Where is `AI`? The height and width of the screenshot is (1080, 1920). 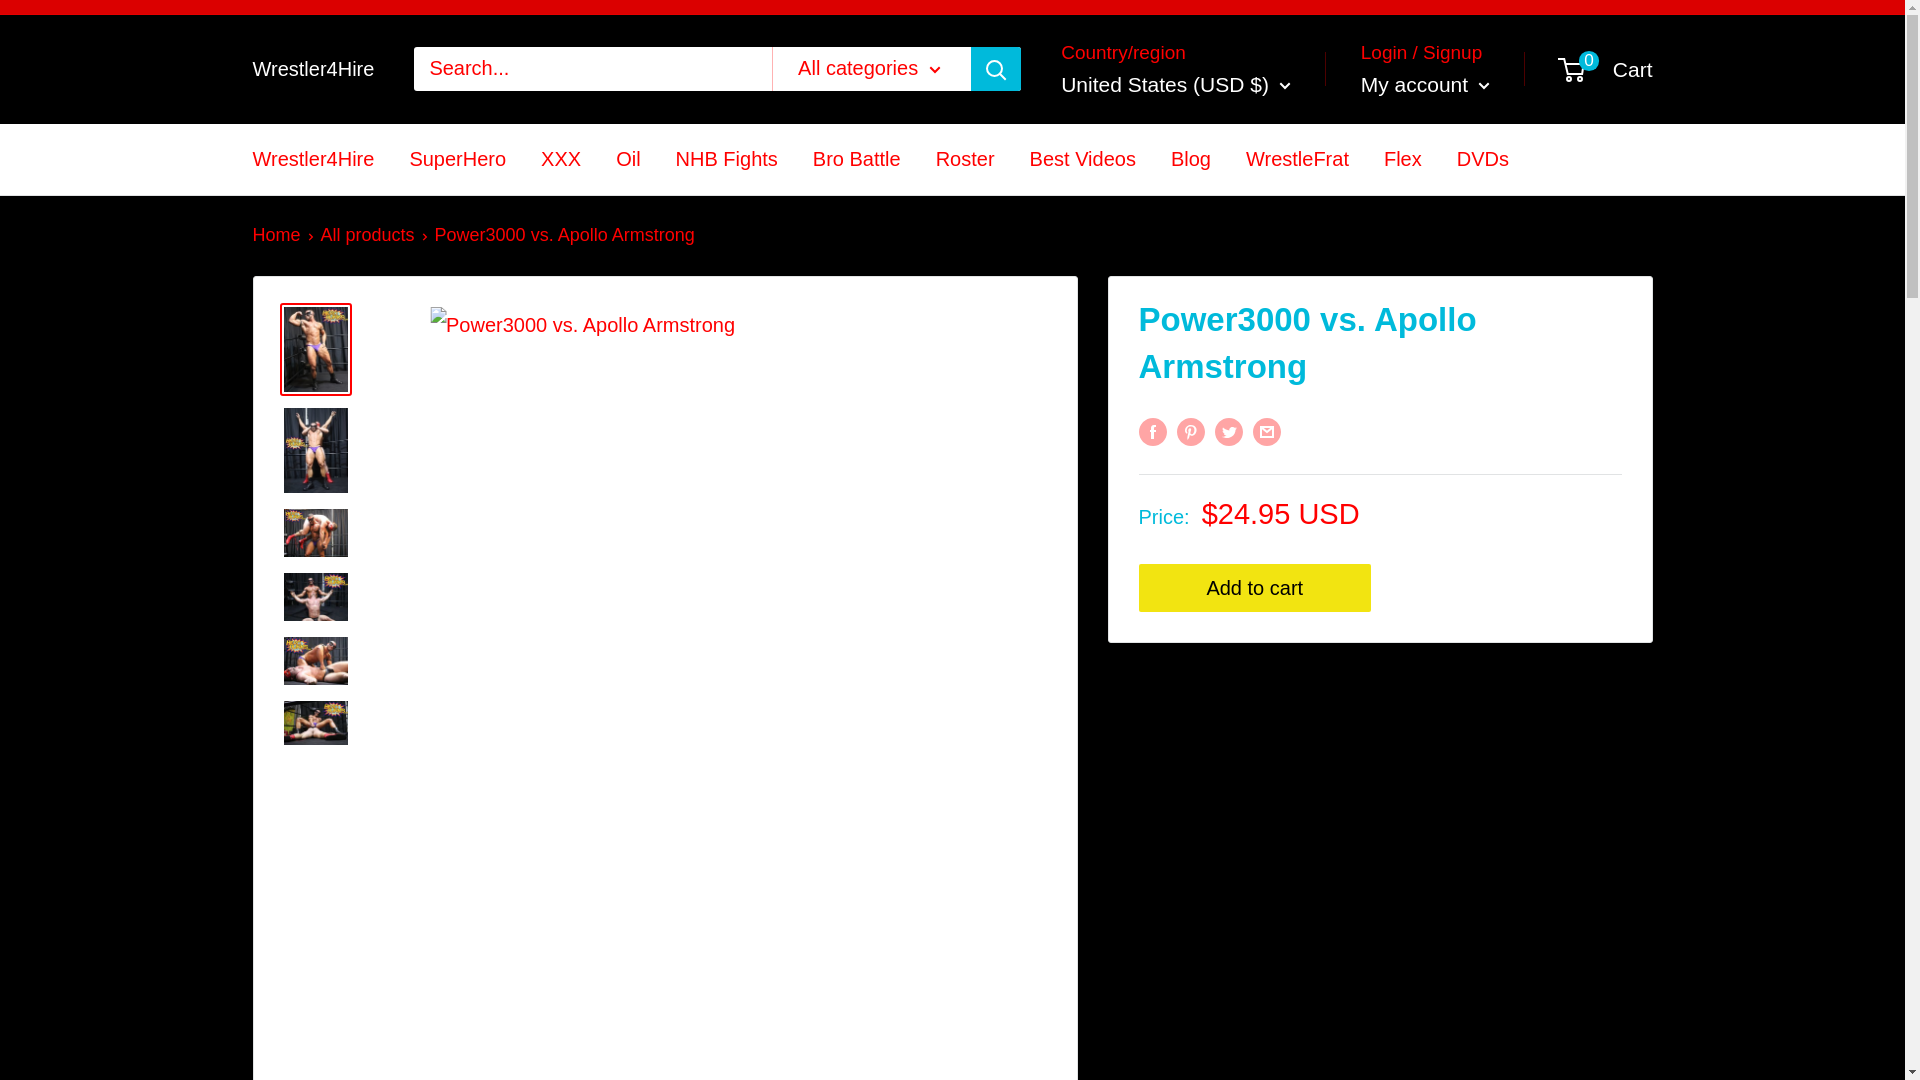
AI is located at coordinates (1080, 380).